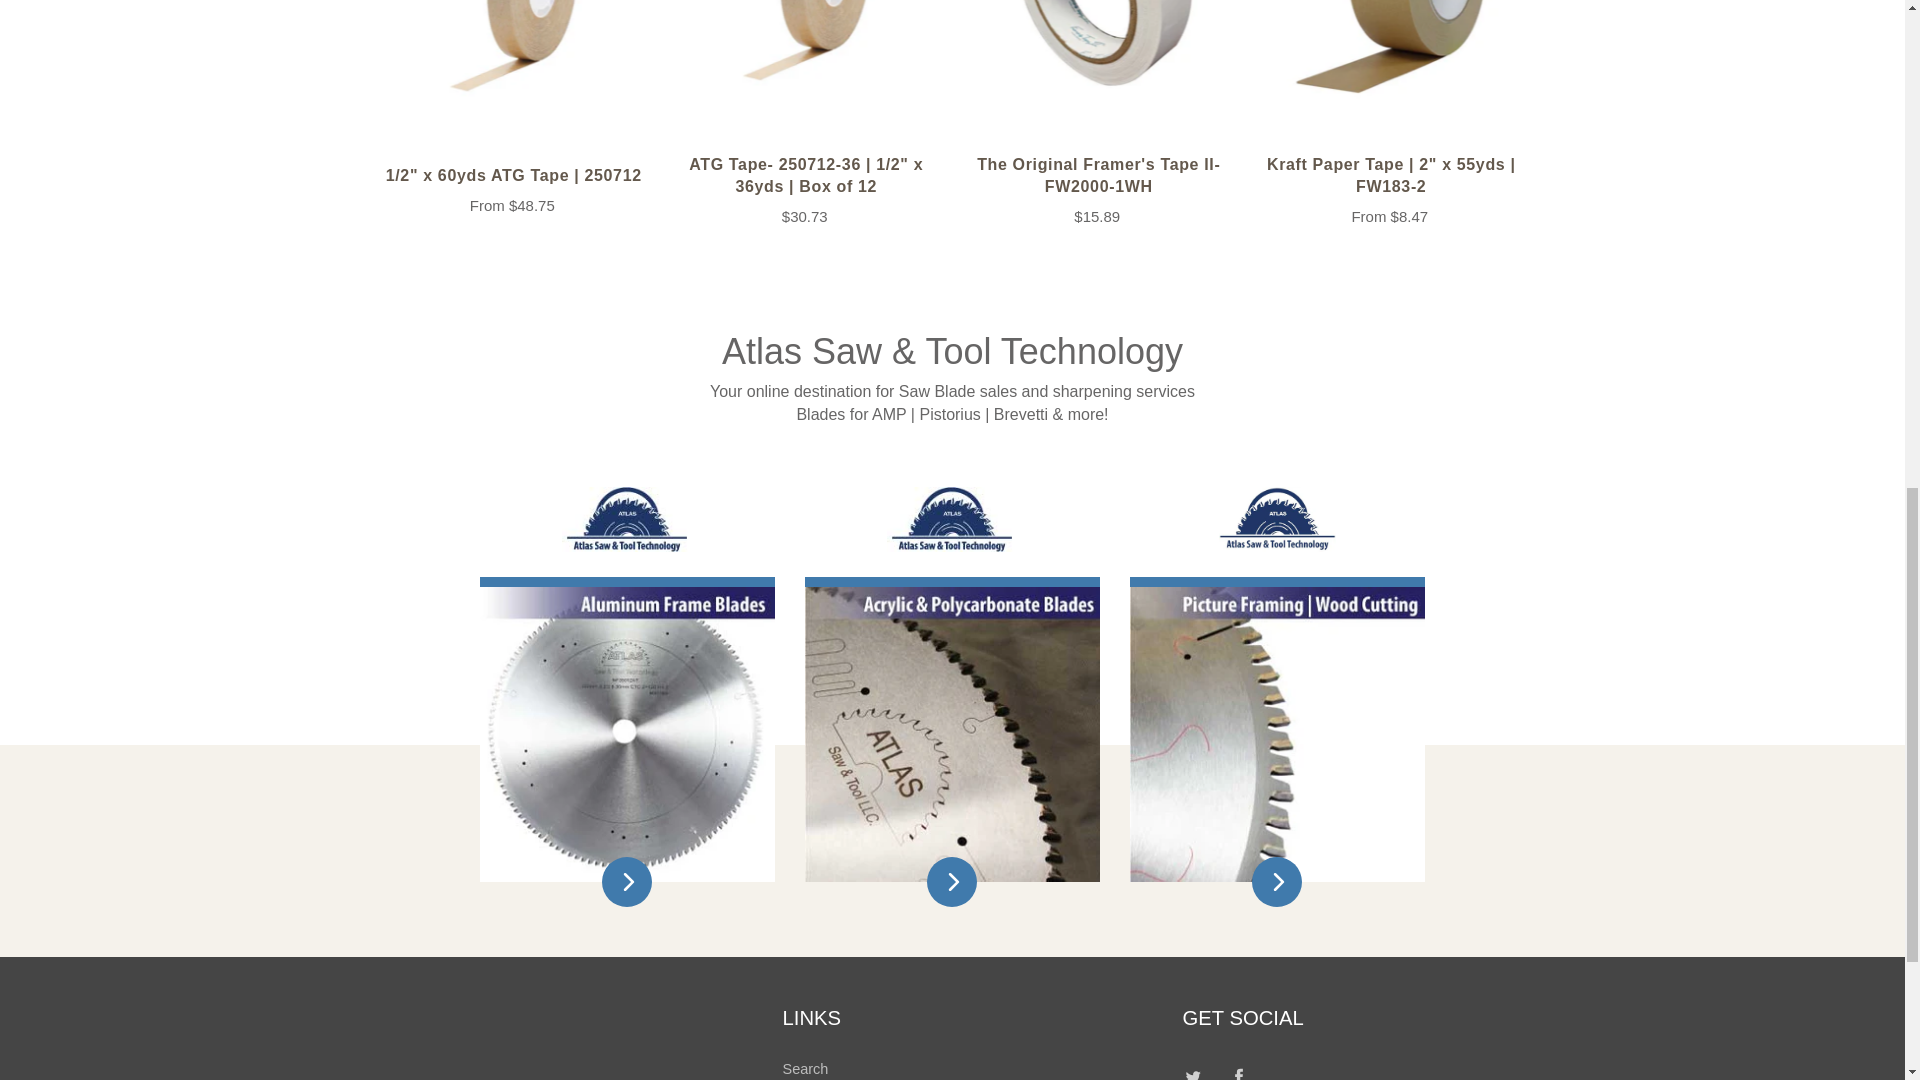 Image resolution: width=1920 pixels, height=1080 pixels. Describe the element at coordinates (1192, 1070) in the screenshot. I see `Twitter` at that location.